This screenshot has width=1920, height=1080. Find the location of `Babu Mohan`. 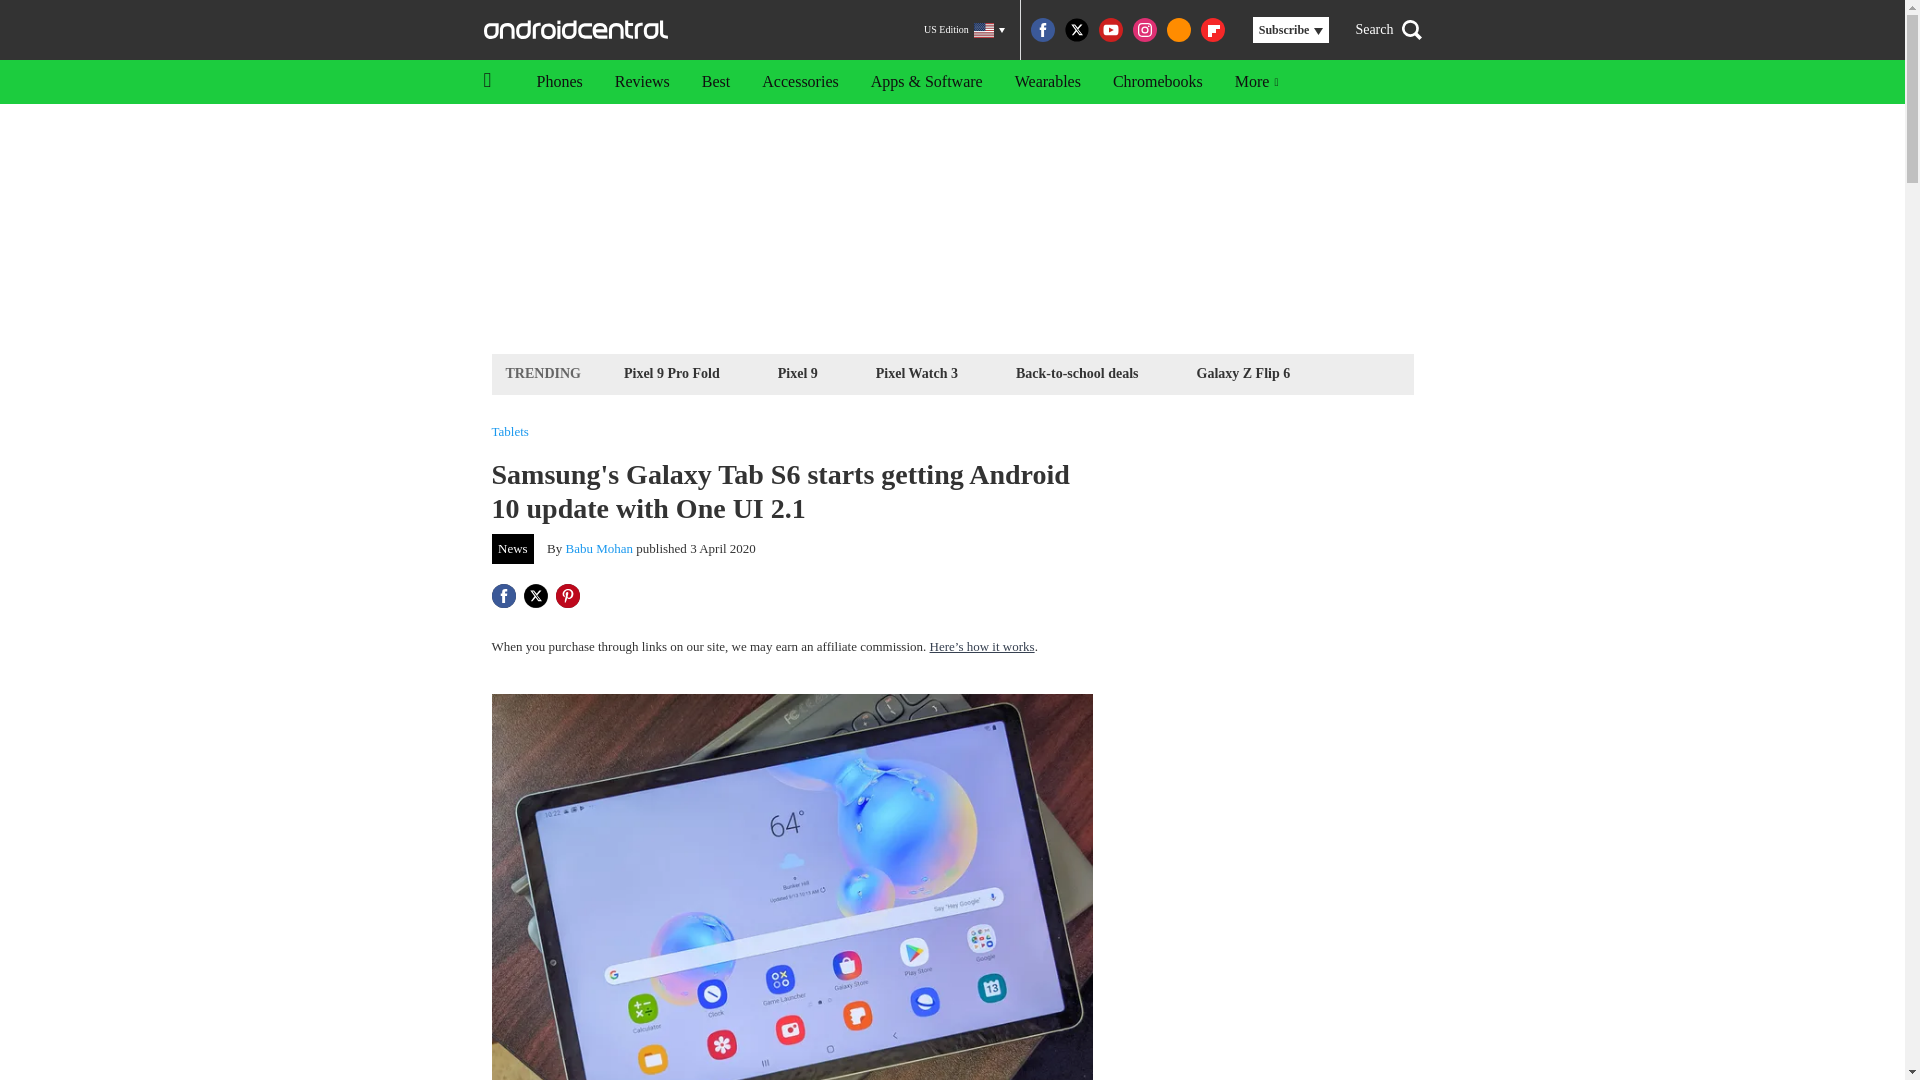

Babu Mohan is located at coordinates (600, 548).